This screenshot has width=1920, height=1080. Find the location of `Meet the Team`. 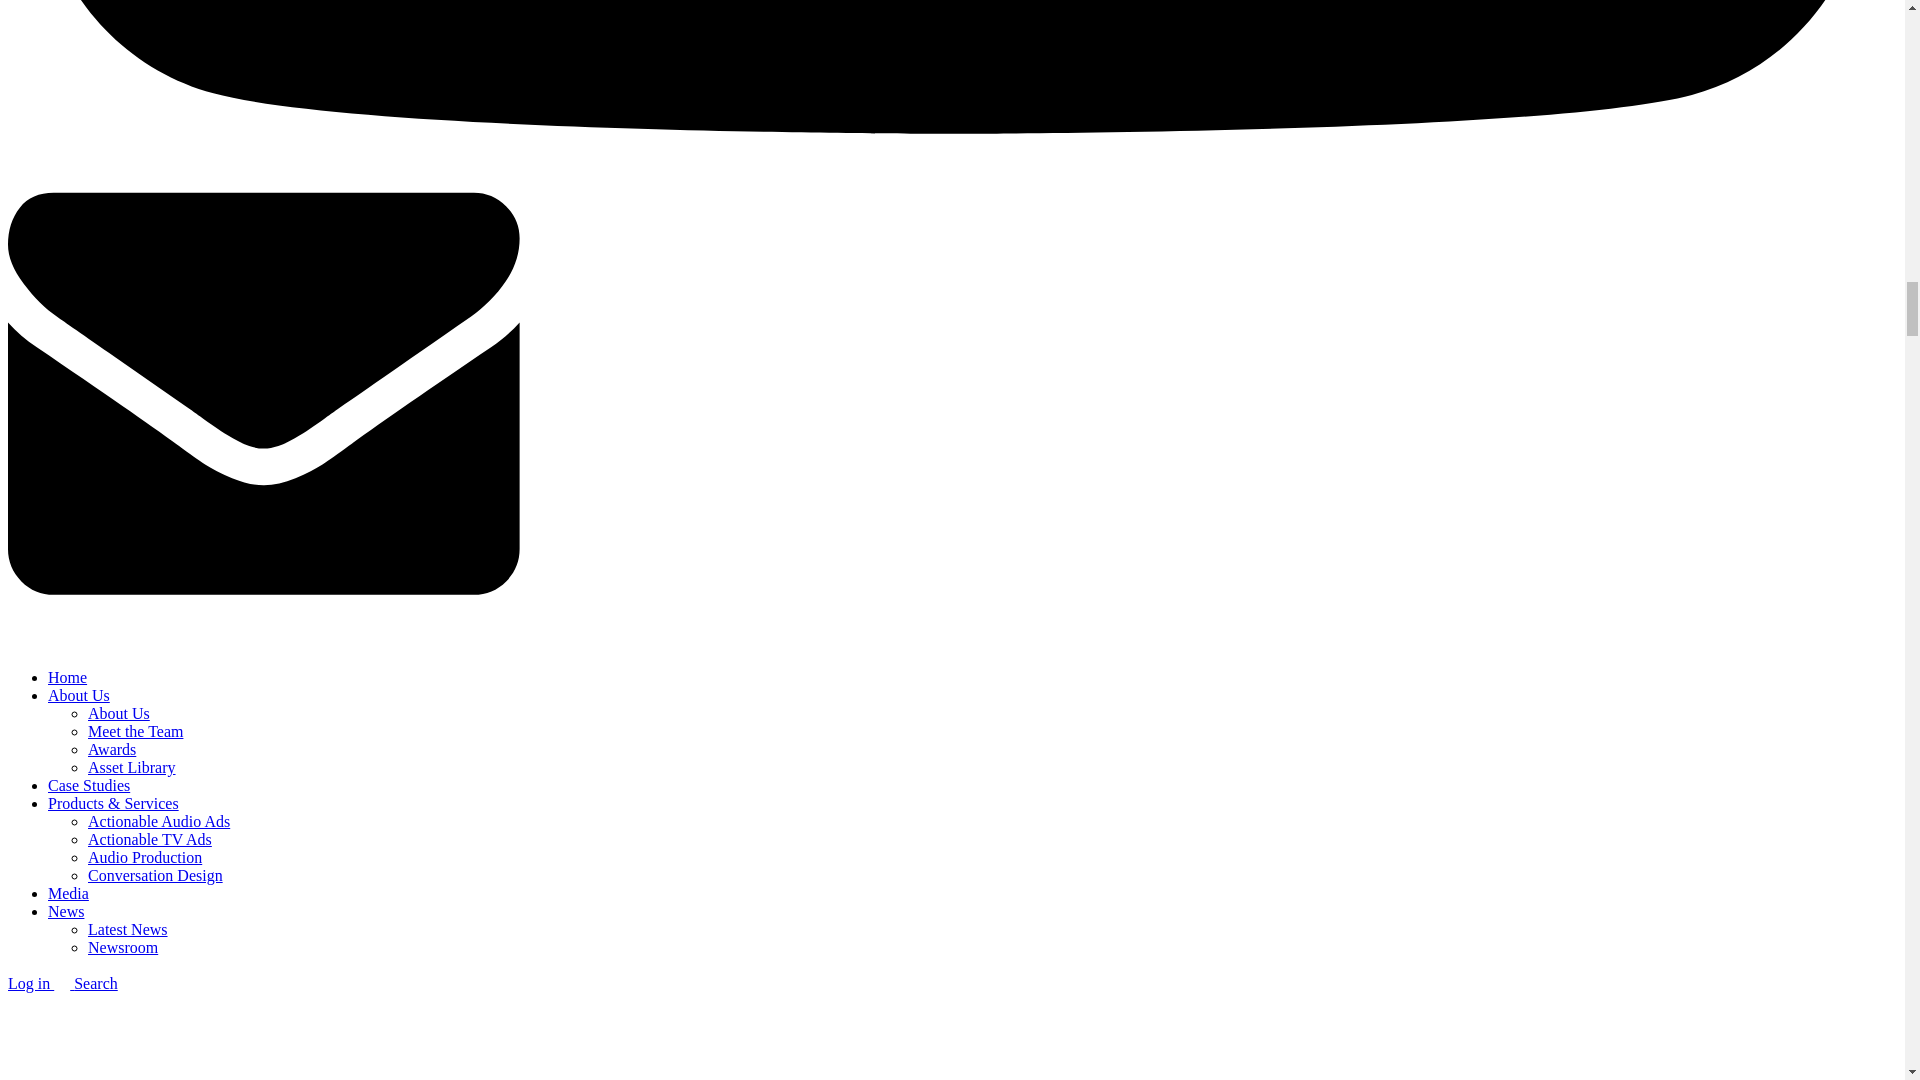

Meet the Team is located at coordinates (135, 730).